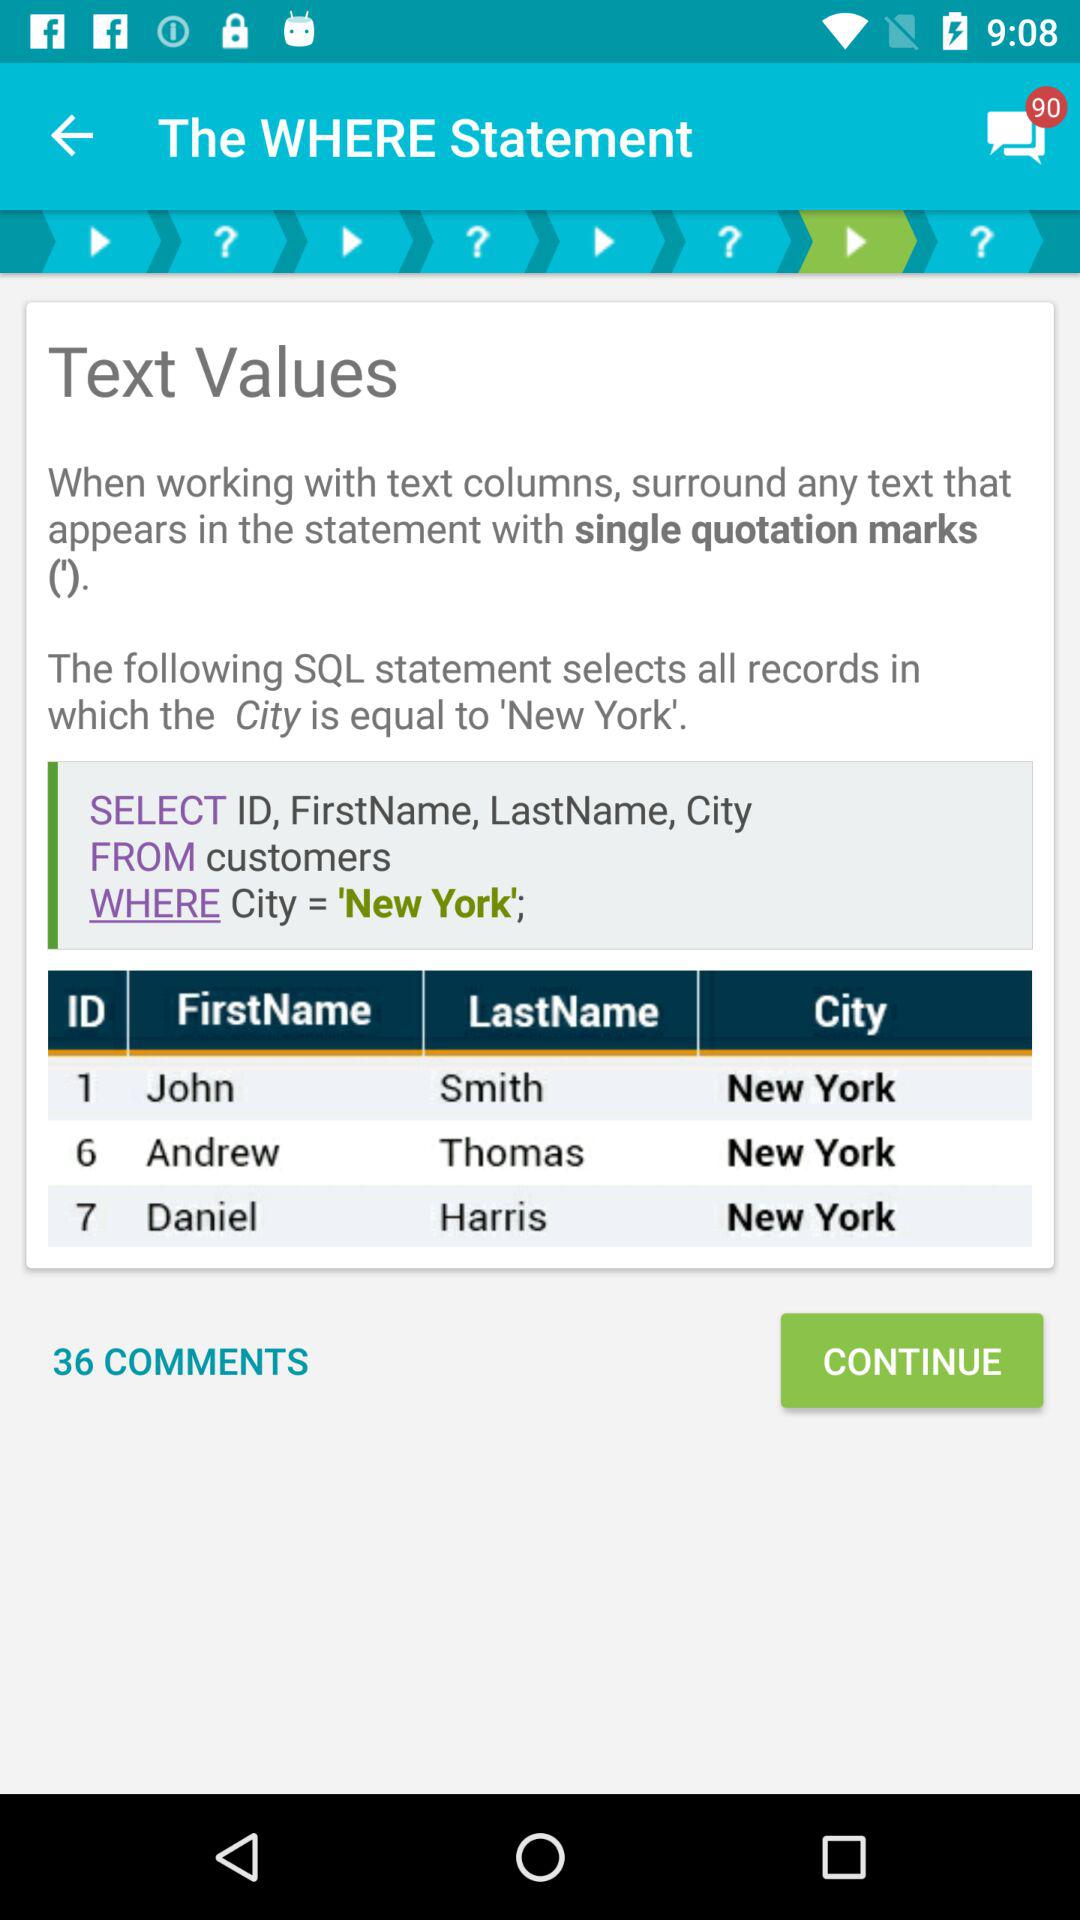 This screenshot has height=1920, width=1080. Describe the element at coordinates (729, 242) in the screenshot. I see `question mark or help` at that location.